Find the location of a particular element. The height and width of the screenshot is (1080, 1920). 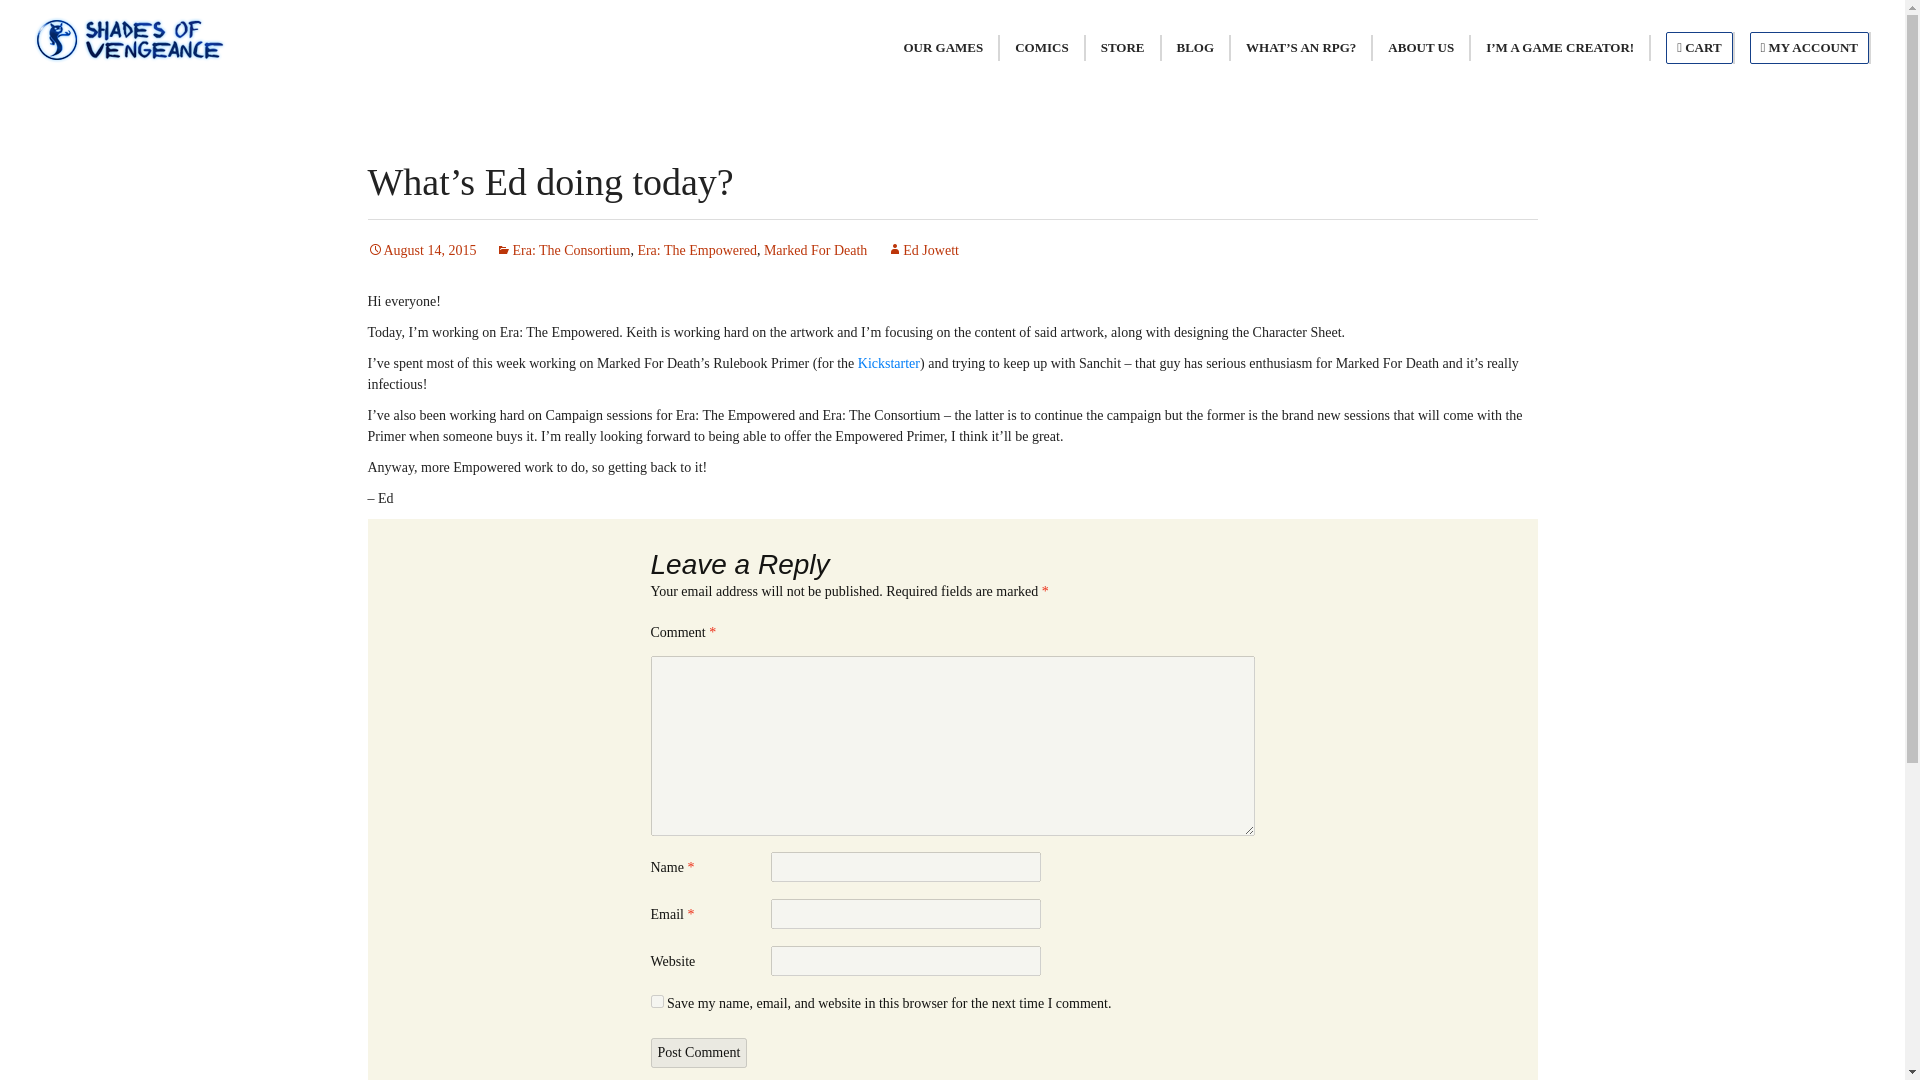

yes is located at coordinates (656, 1000).